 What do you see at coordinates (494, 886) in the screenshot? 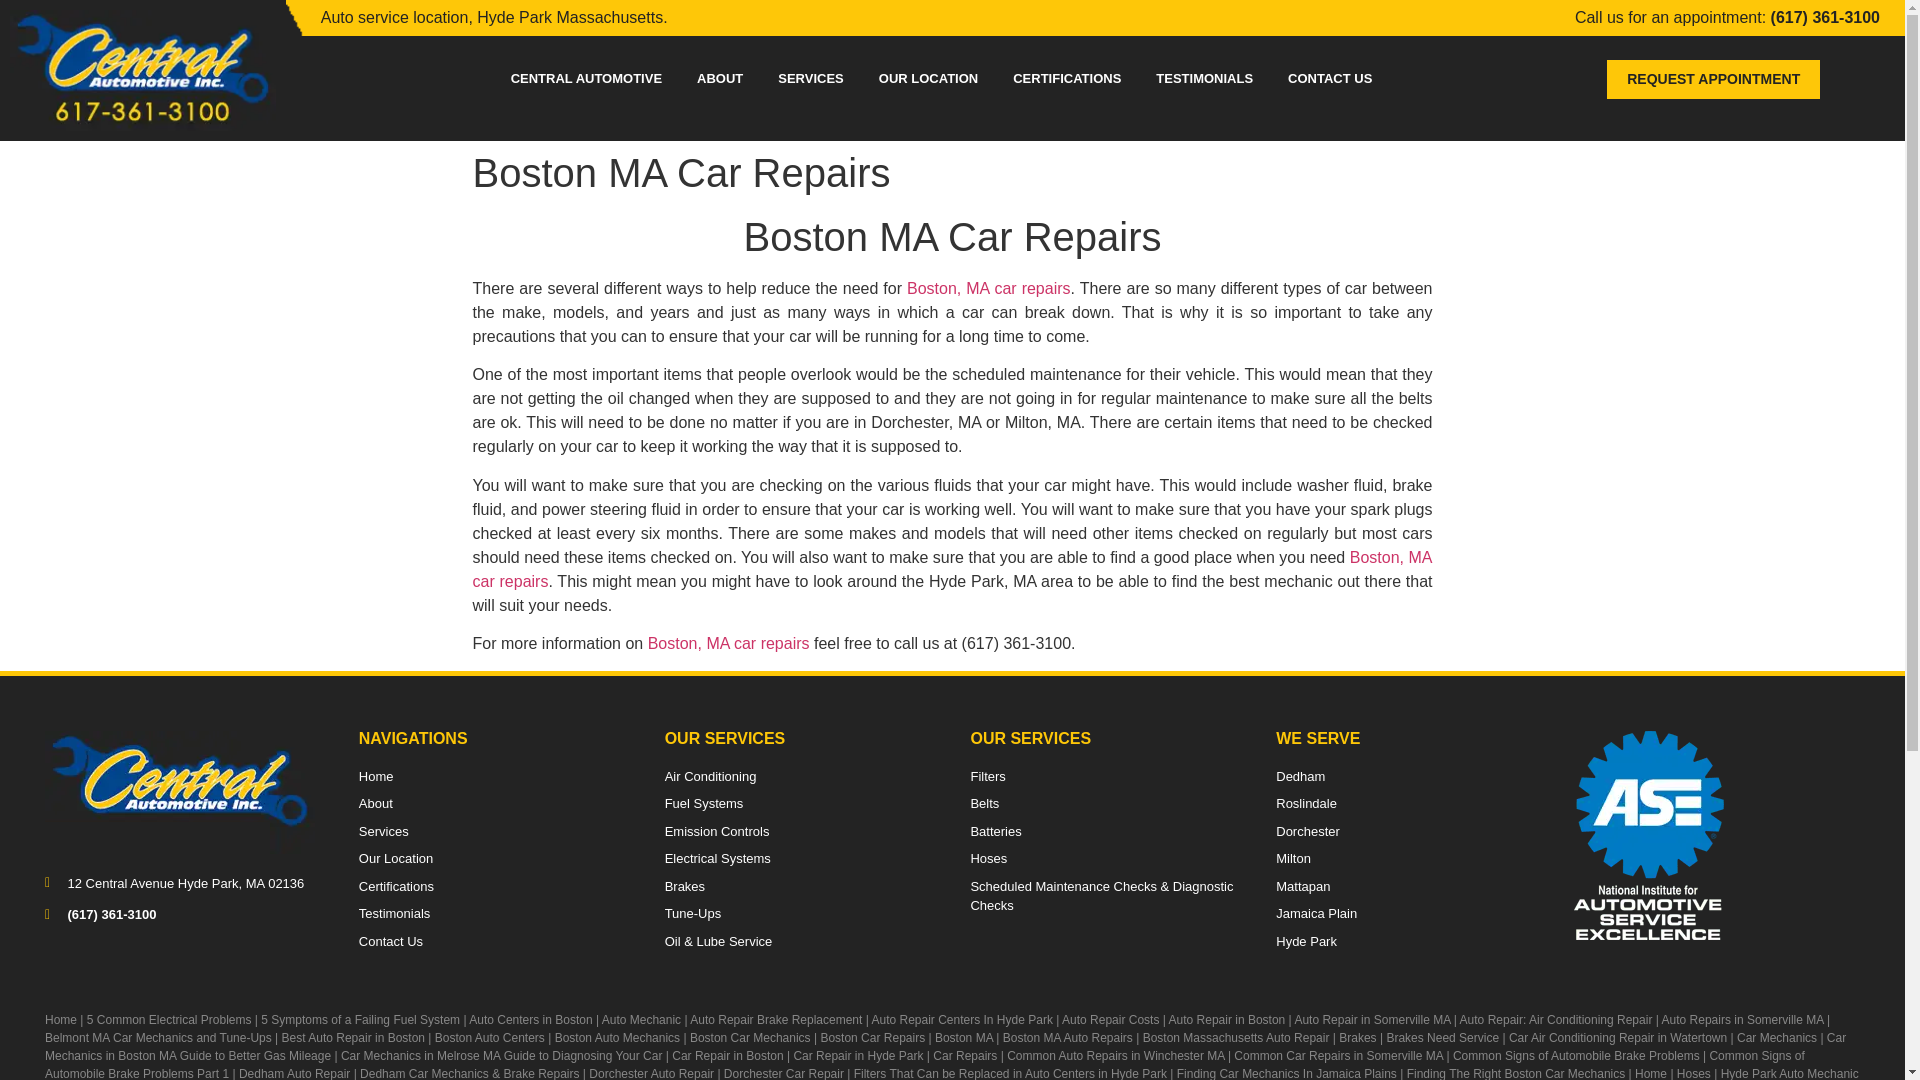
I see `Certifications` at bounding box center [494, 886].